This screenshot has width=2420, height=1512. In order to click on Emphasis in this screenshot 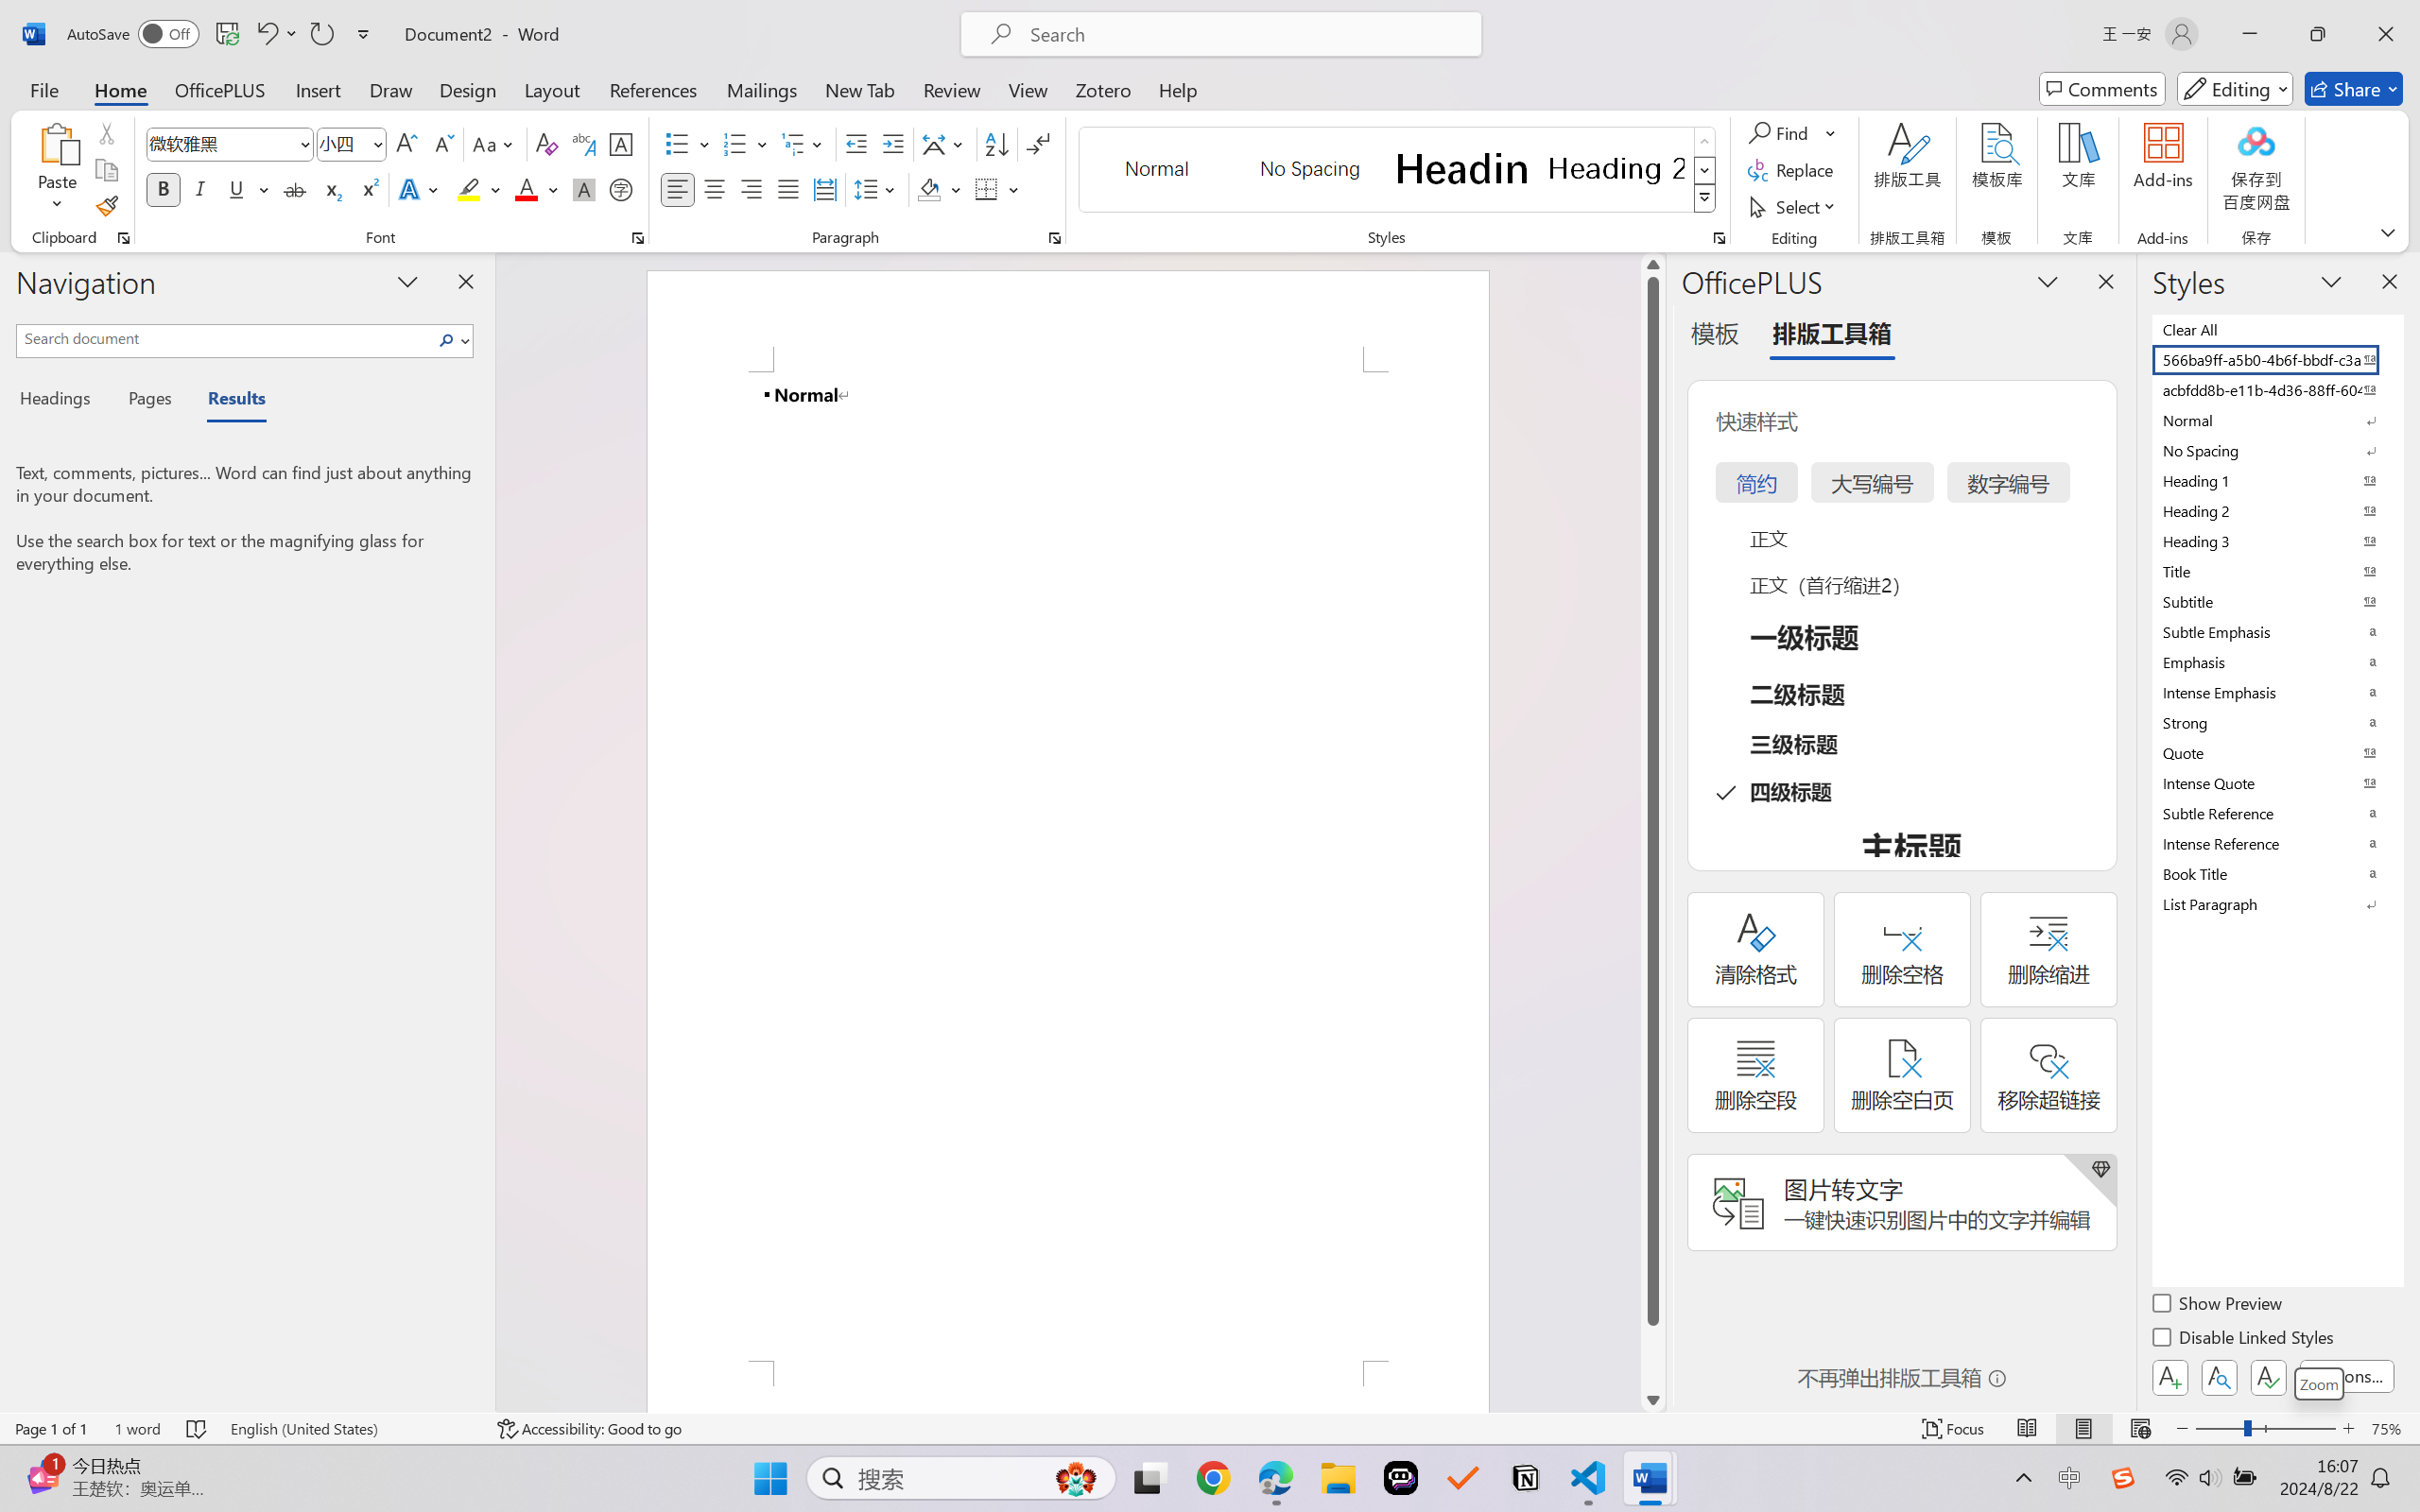, I will do `click(2276, 661)`.